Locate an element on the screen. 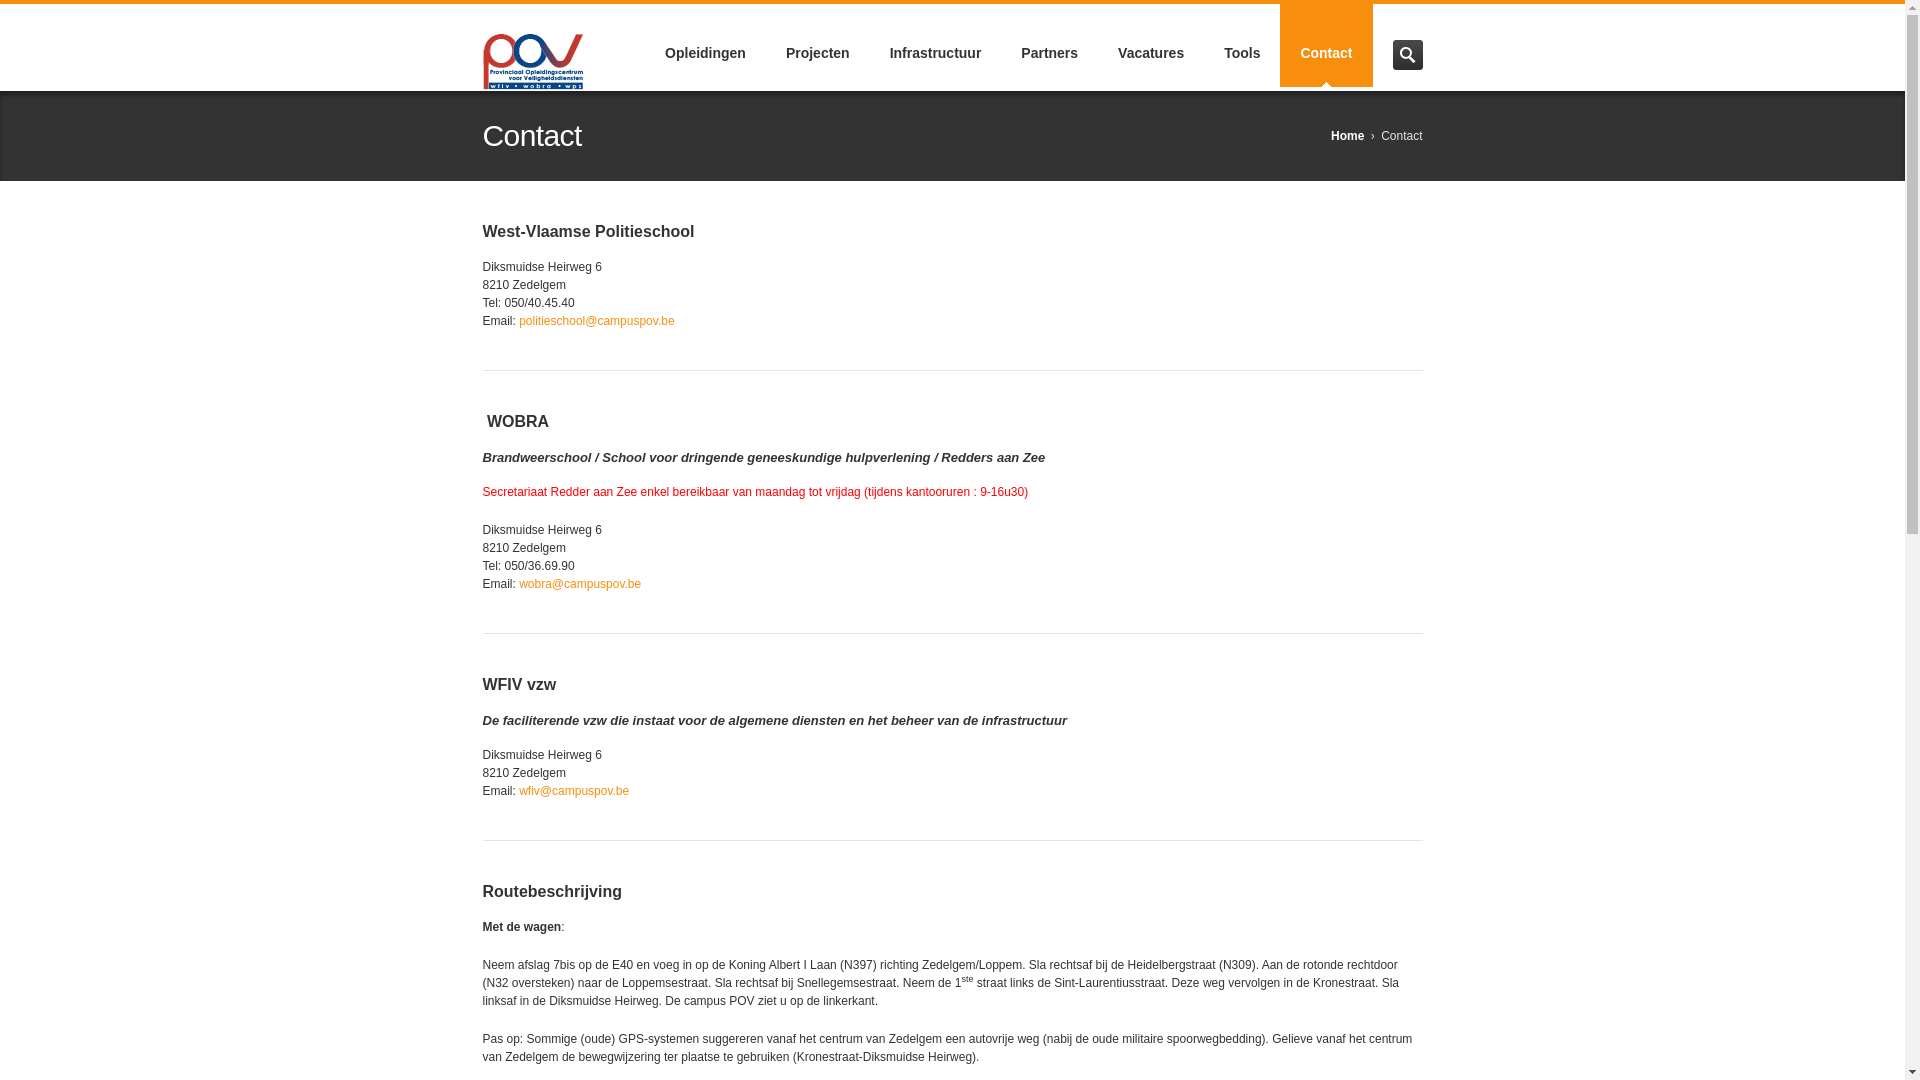  wobra@campuspov.be is located at coordinates (580, 584).